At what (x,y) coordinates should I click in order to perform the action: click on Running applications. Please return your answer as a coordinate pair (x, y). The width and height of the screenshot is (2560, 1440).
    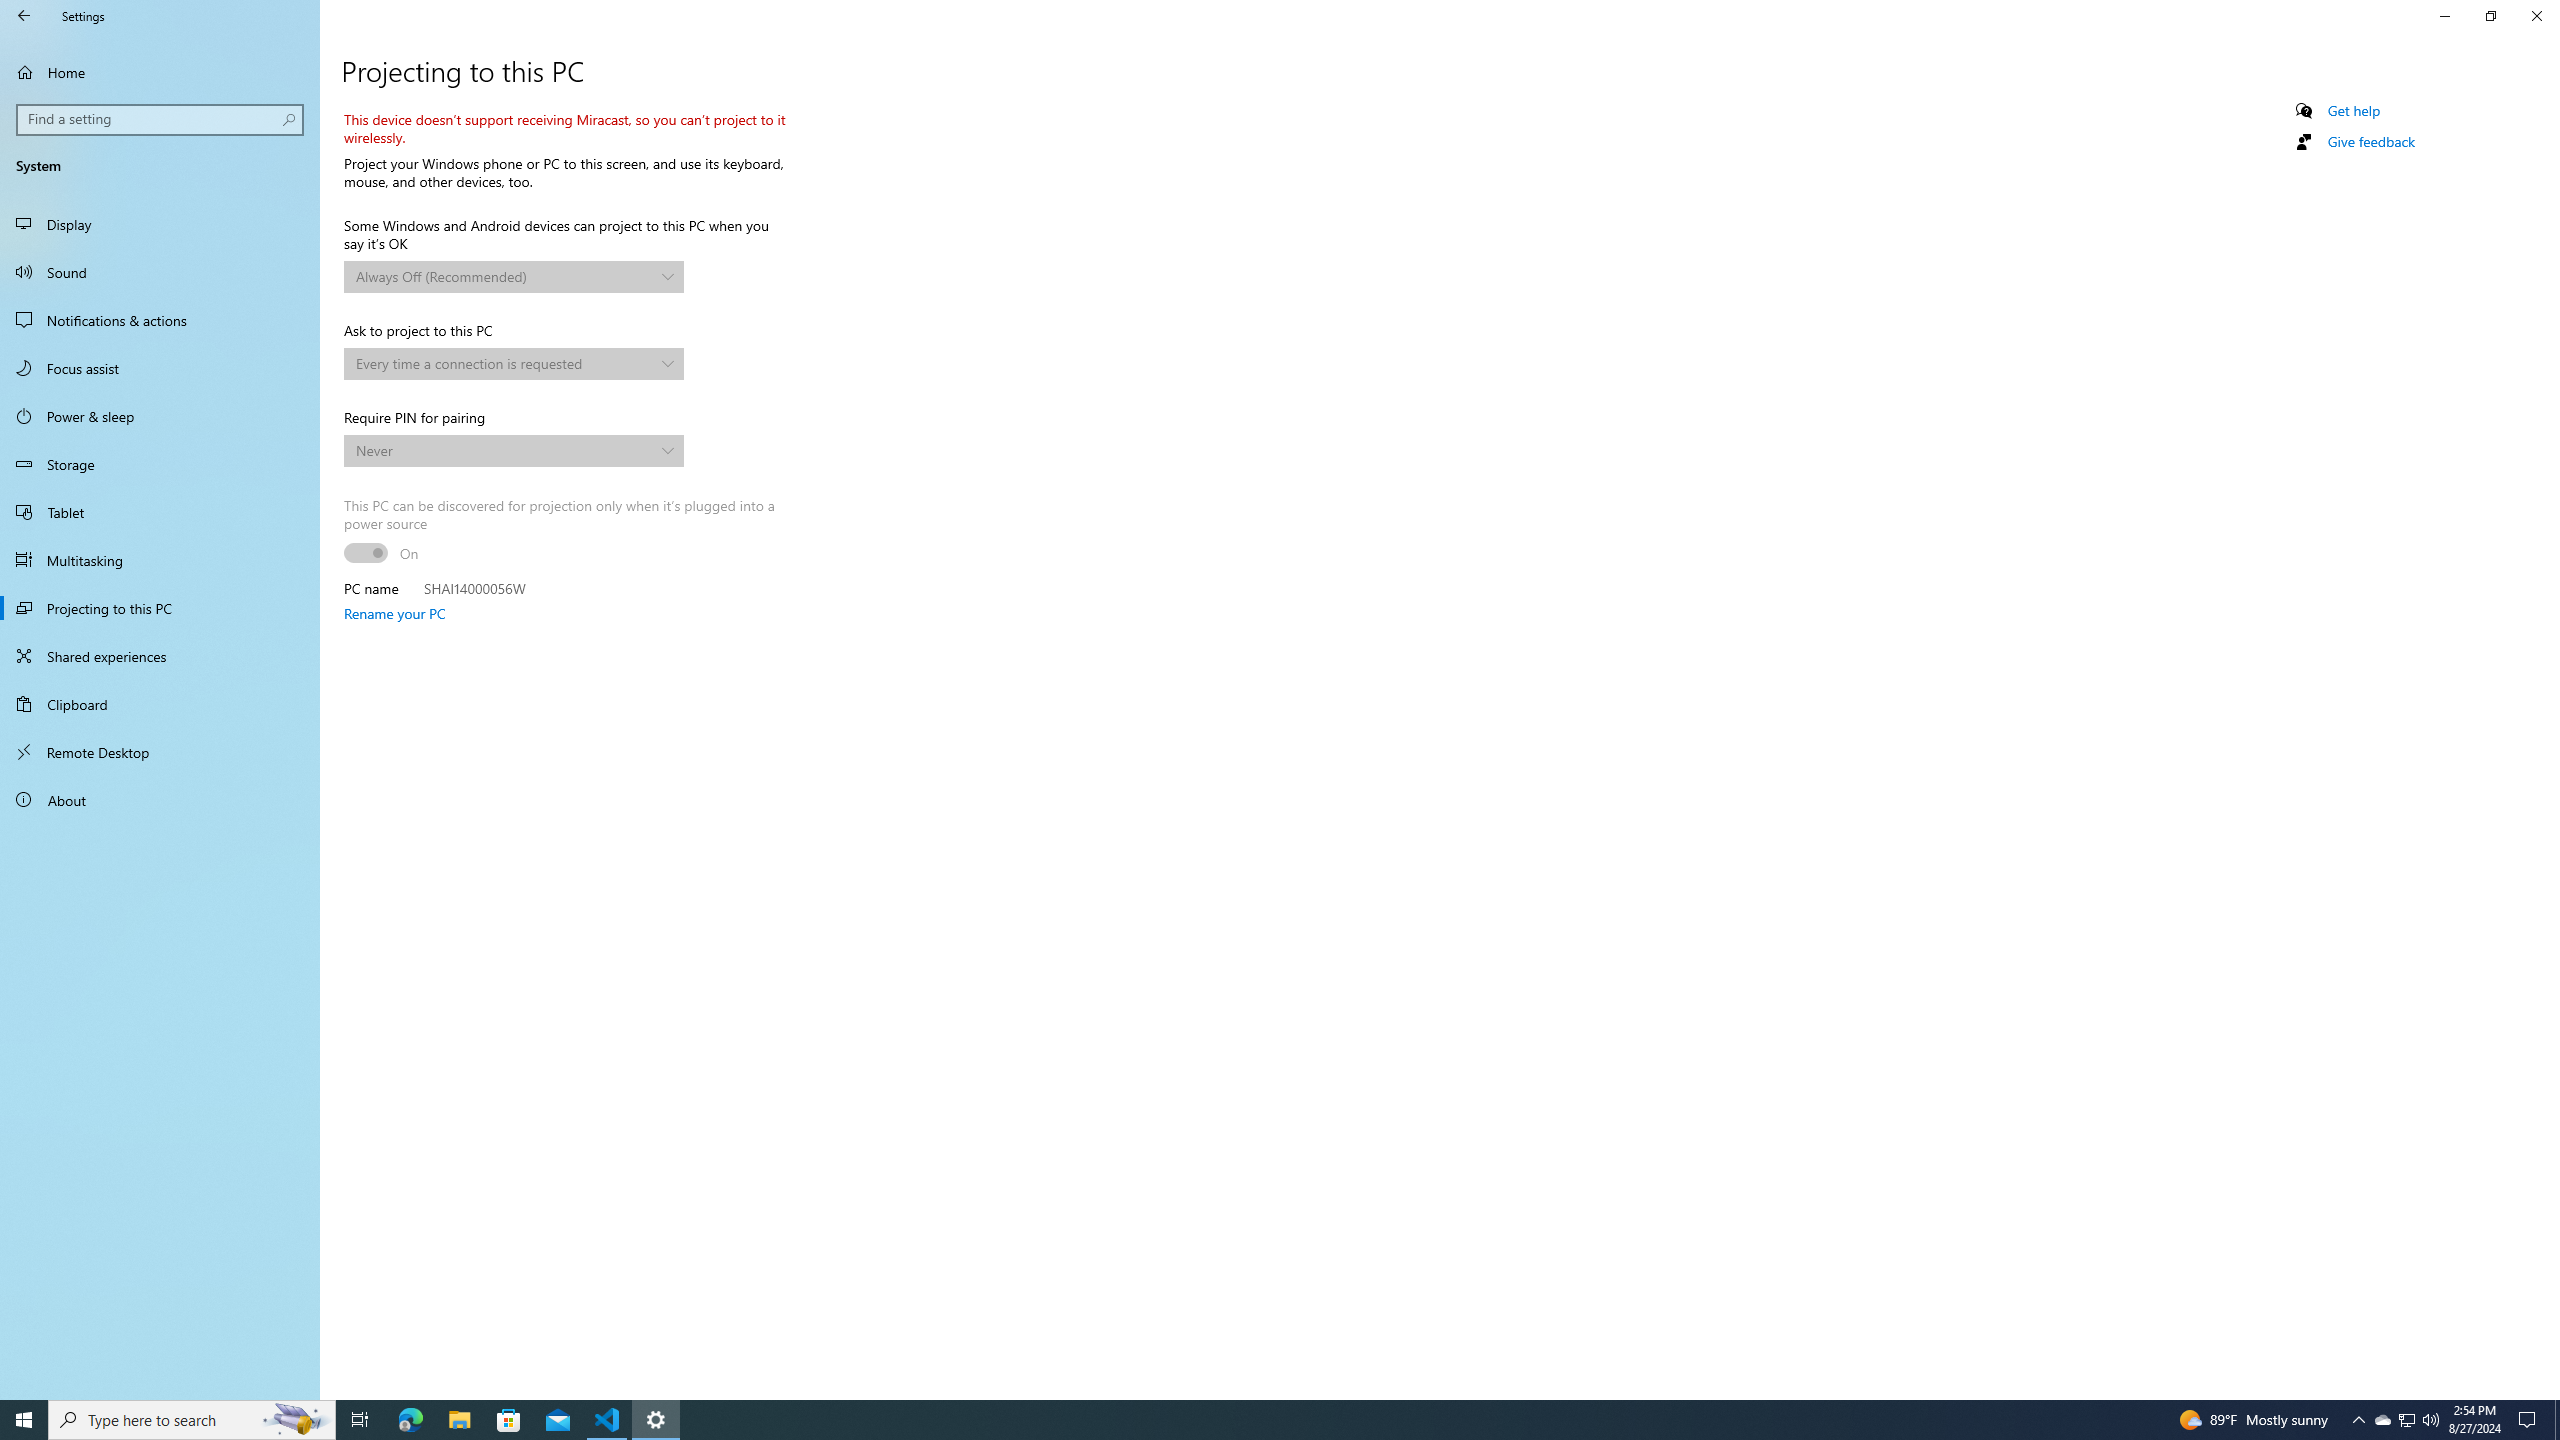
    Looking at the image, I should click on (1262, 1420).